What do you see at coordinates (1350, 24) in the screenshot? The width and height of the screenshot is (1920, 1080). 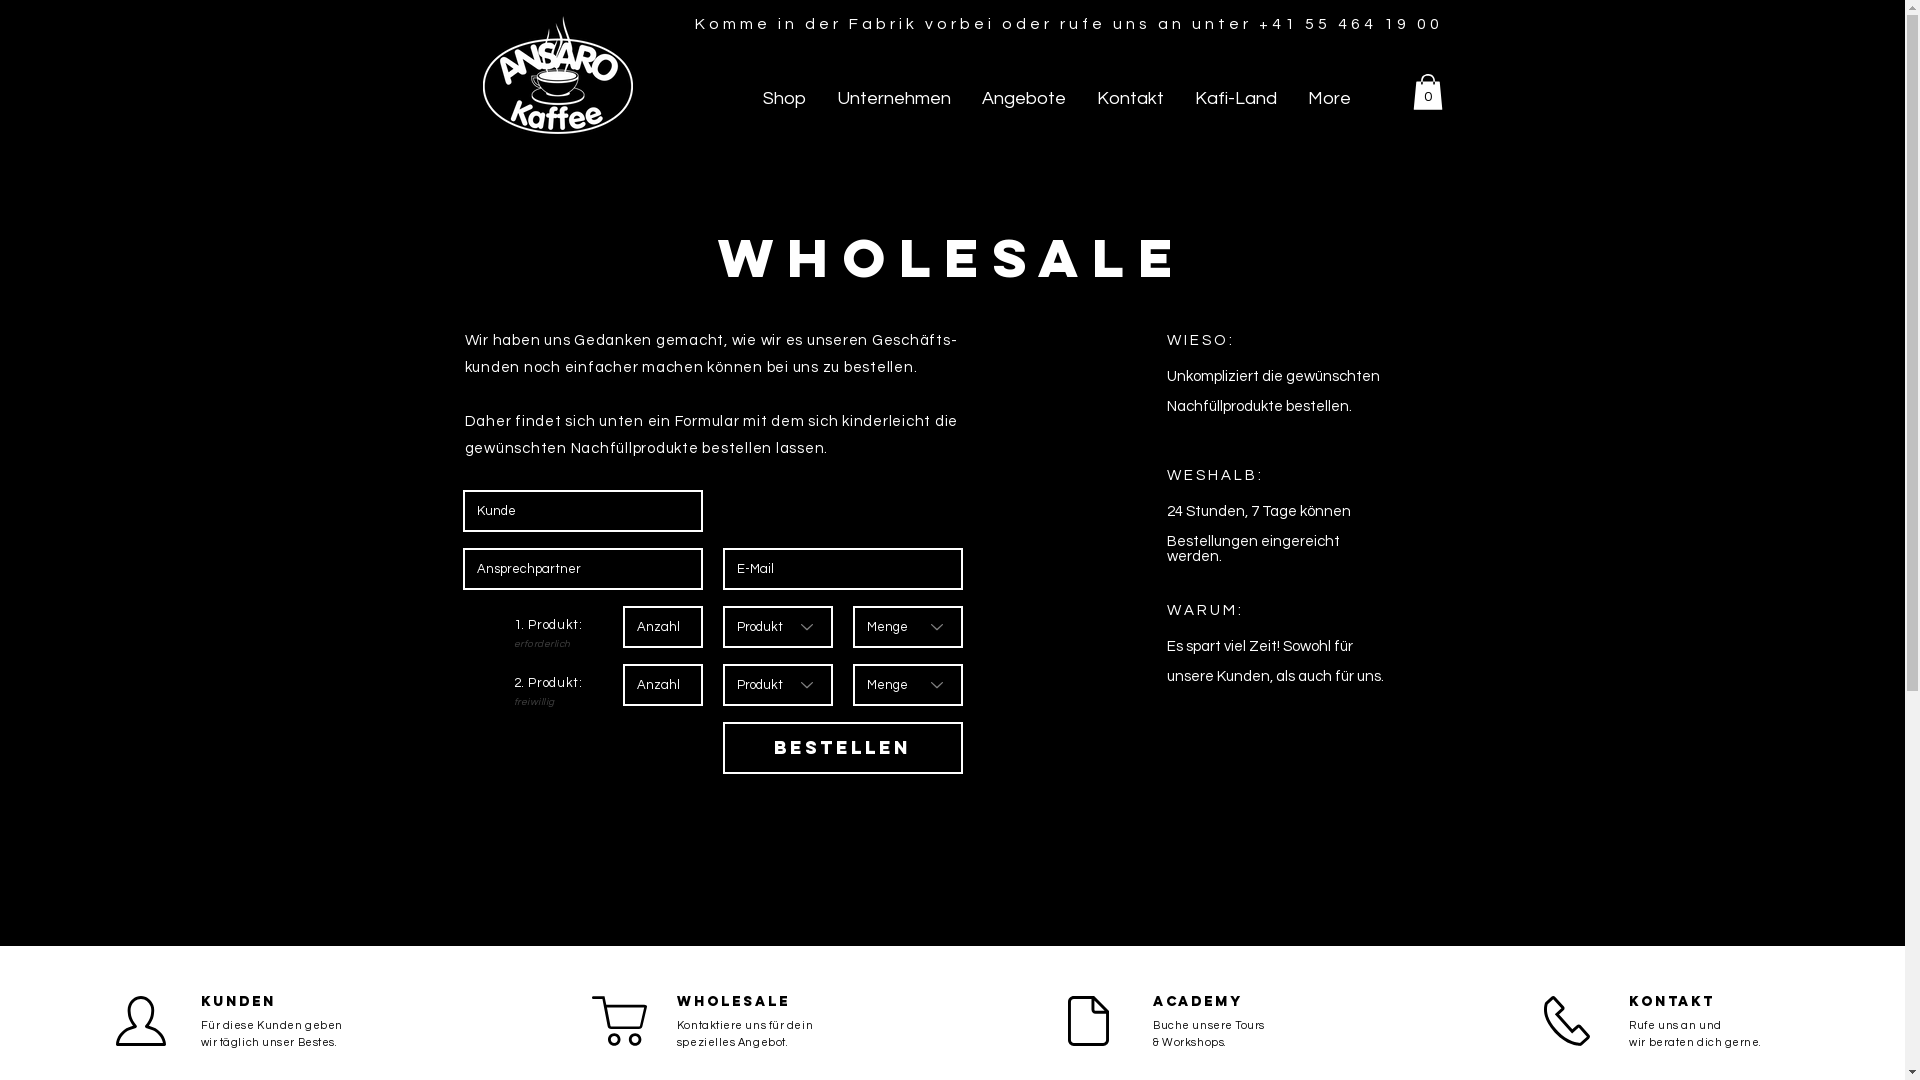 I see `+41 55 464 19 00` at bounding box center [1350, 24].